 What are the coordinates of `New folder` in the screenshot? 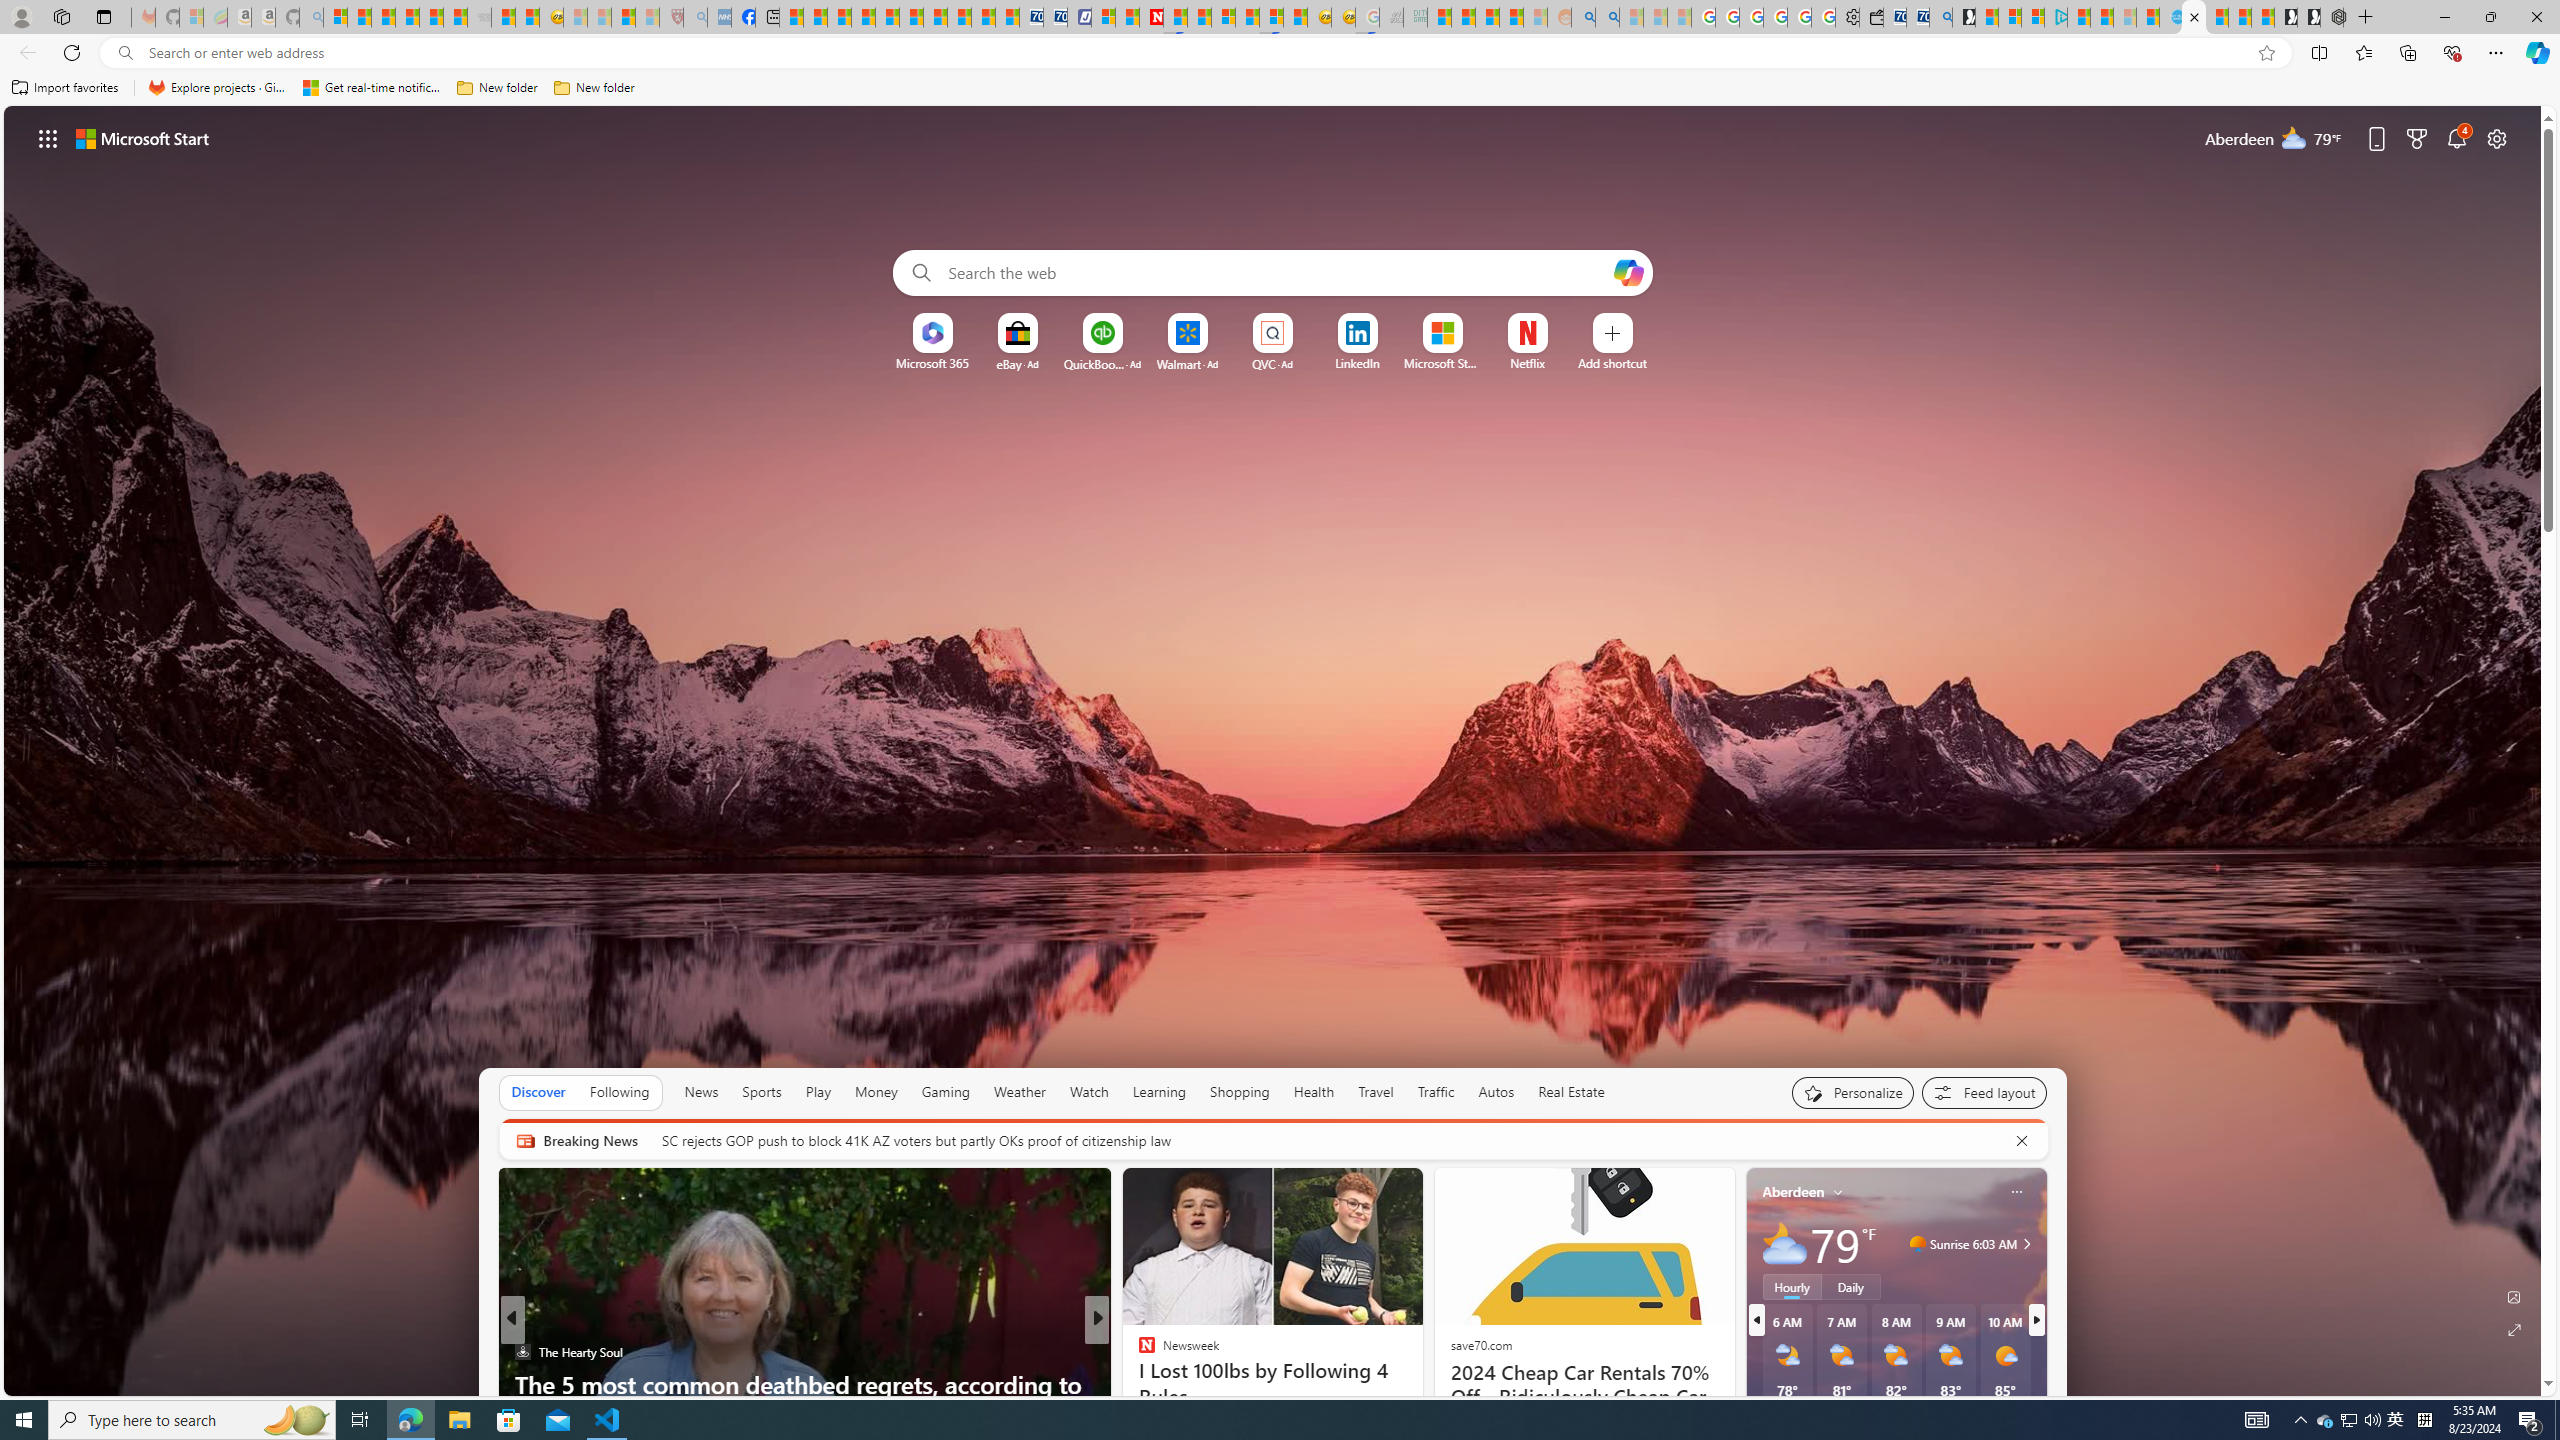 It's located at (594, 88).